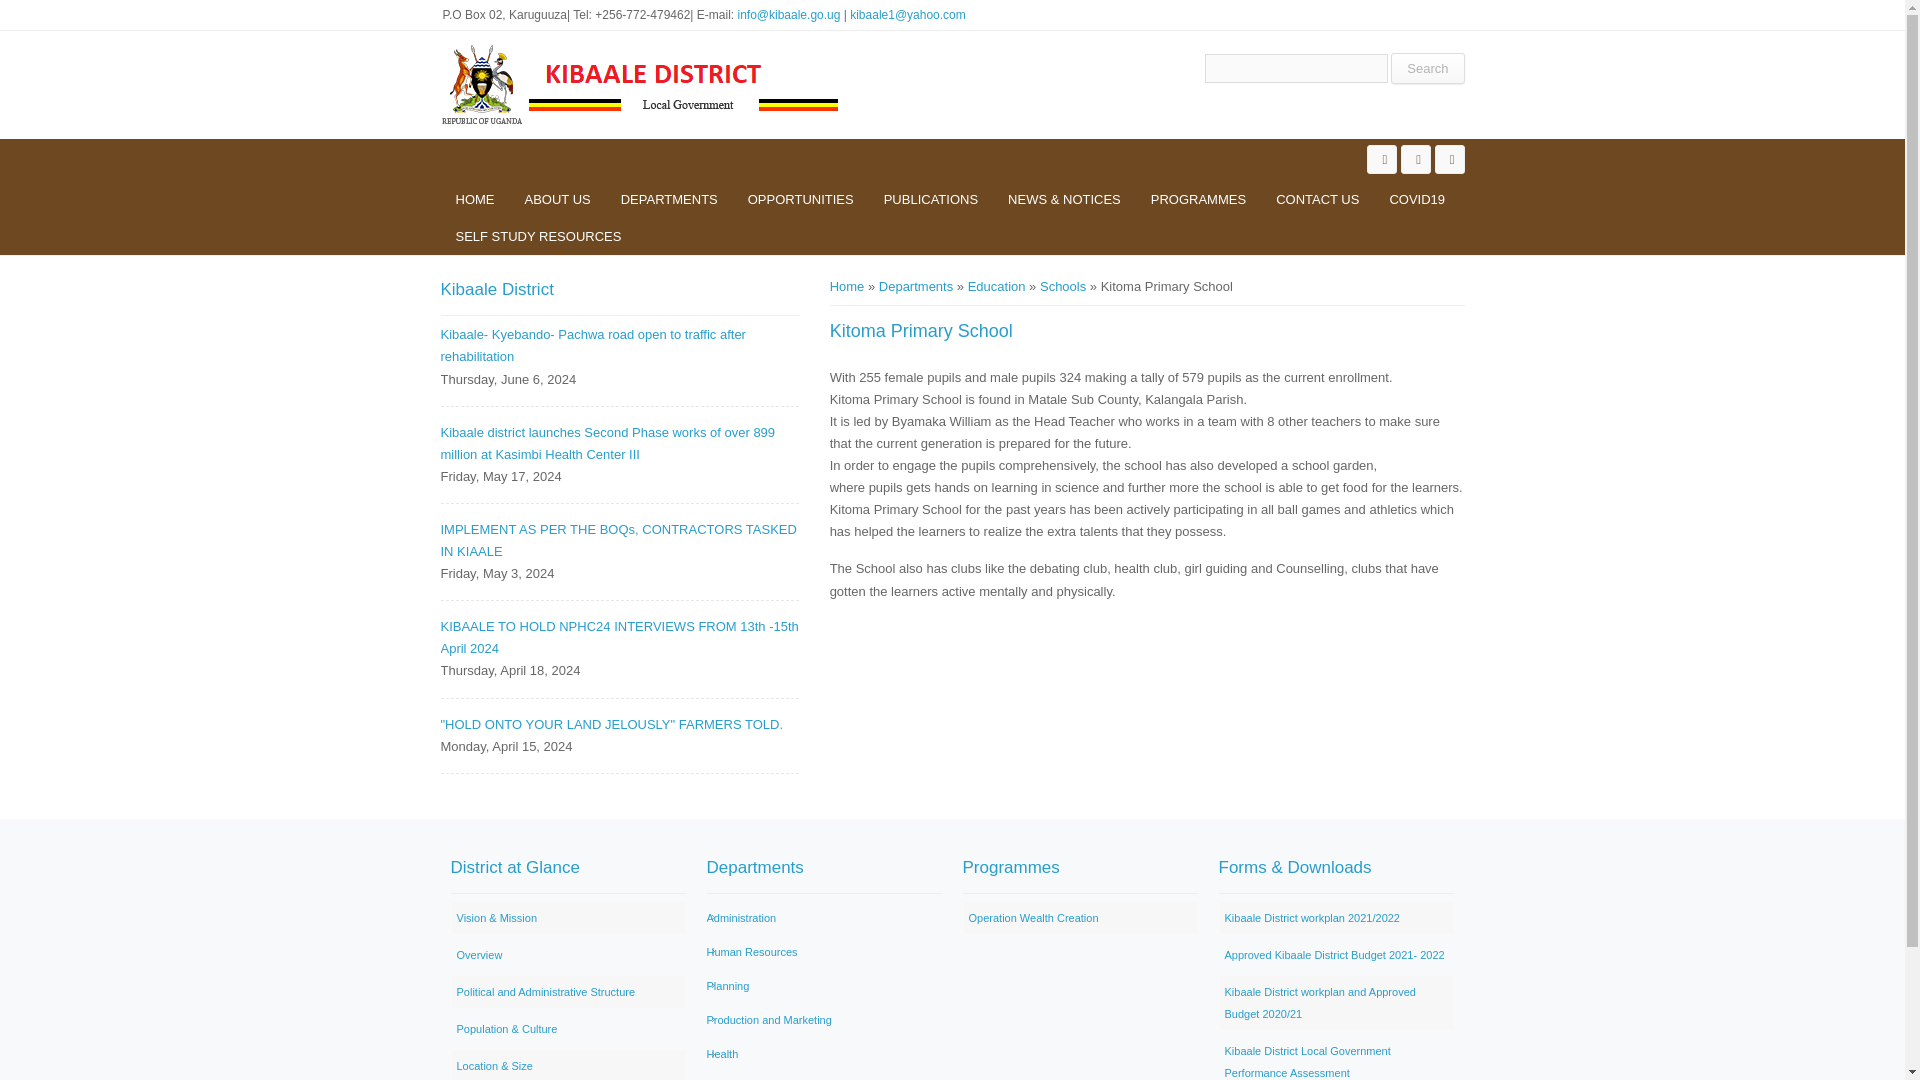 The image size is (1920, 1080). What do you see at coordinates (1063, 286) in the screenshot?
I see `Serving the Nation` at bounding box center [1063, 286].